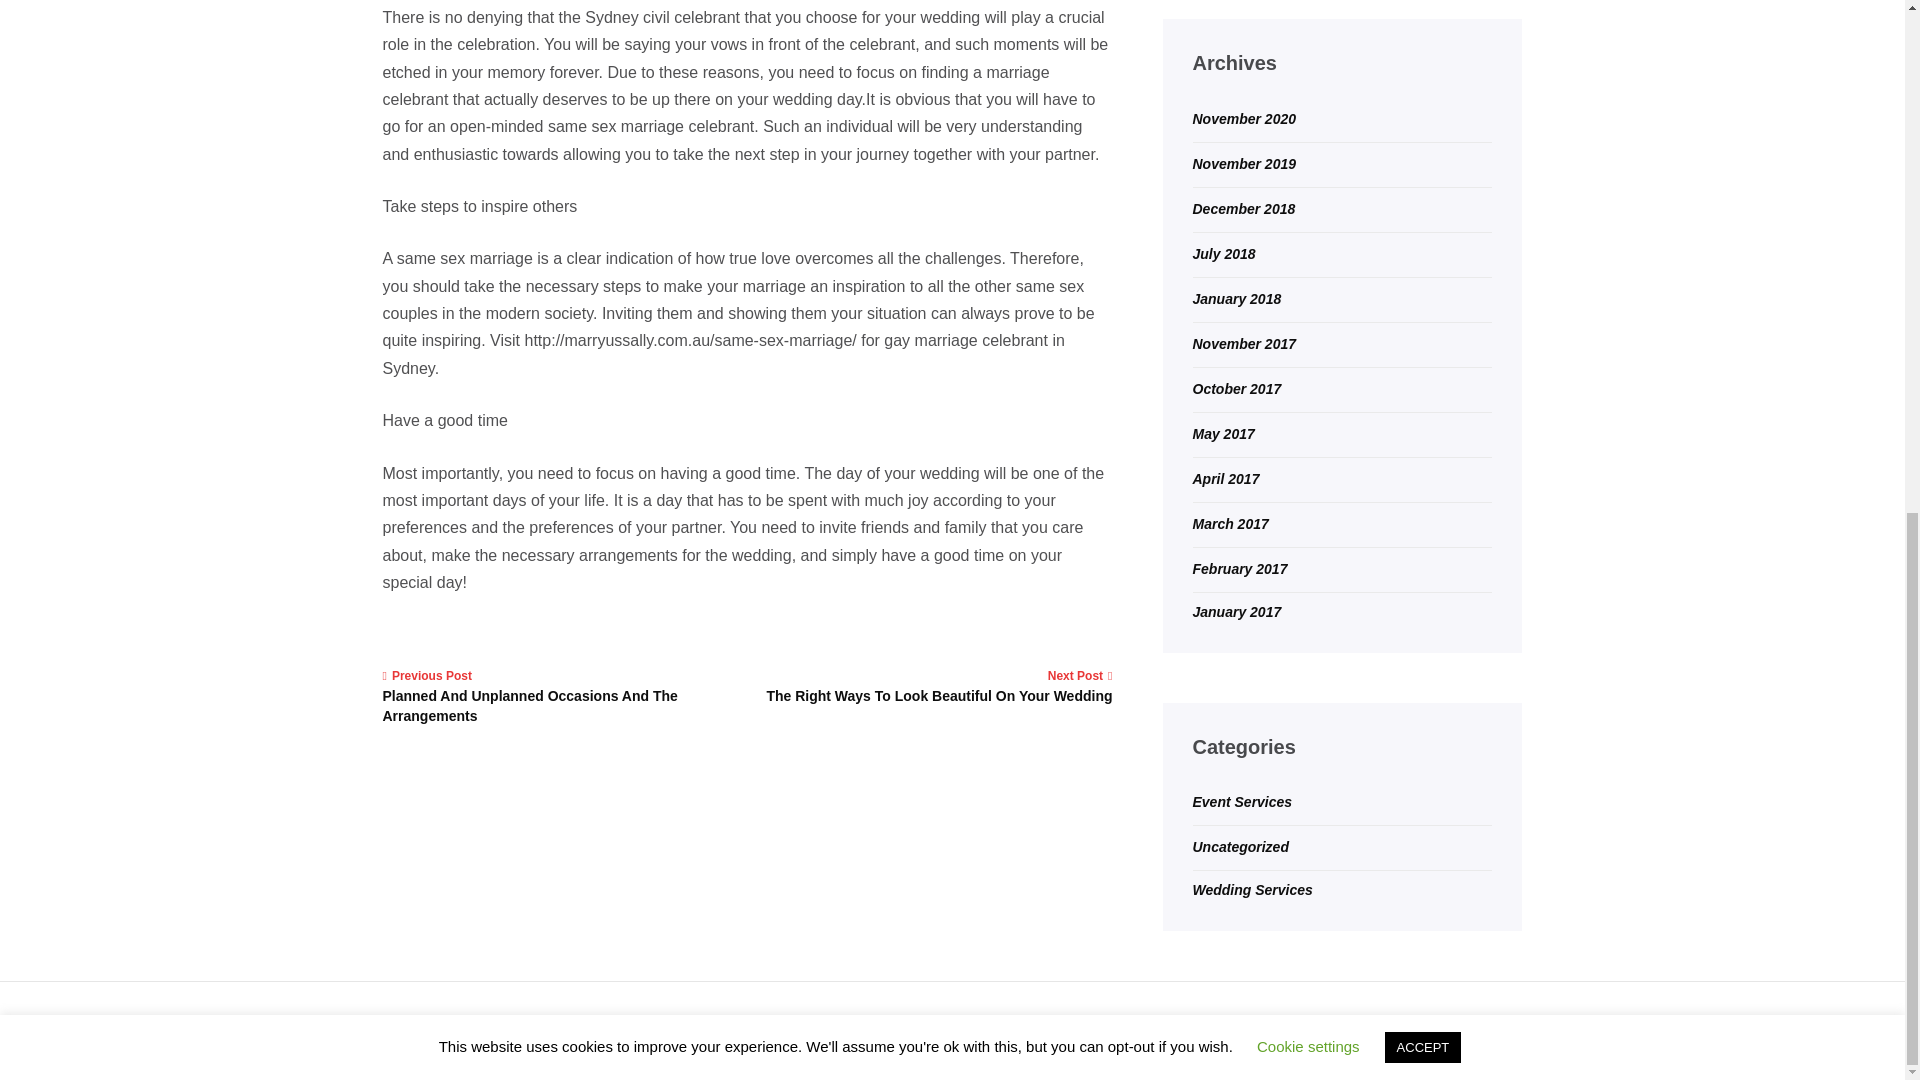 The image size is (1920, 1080). What do you see at coordinates (1243, 208) in the screenshot?
I see `December 2018` at bounding box center [1243, 208].